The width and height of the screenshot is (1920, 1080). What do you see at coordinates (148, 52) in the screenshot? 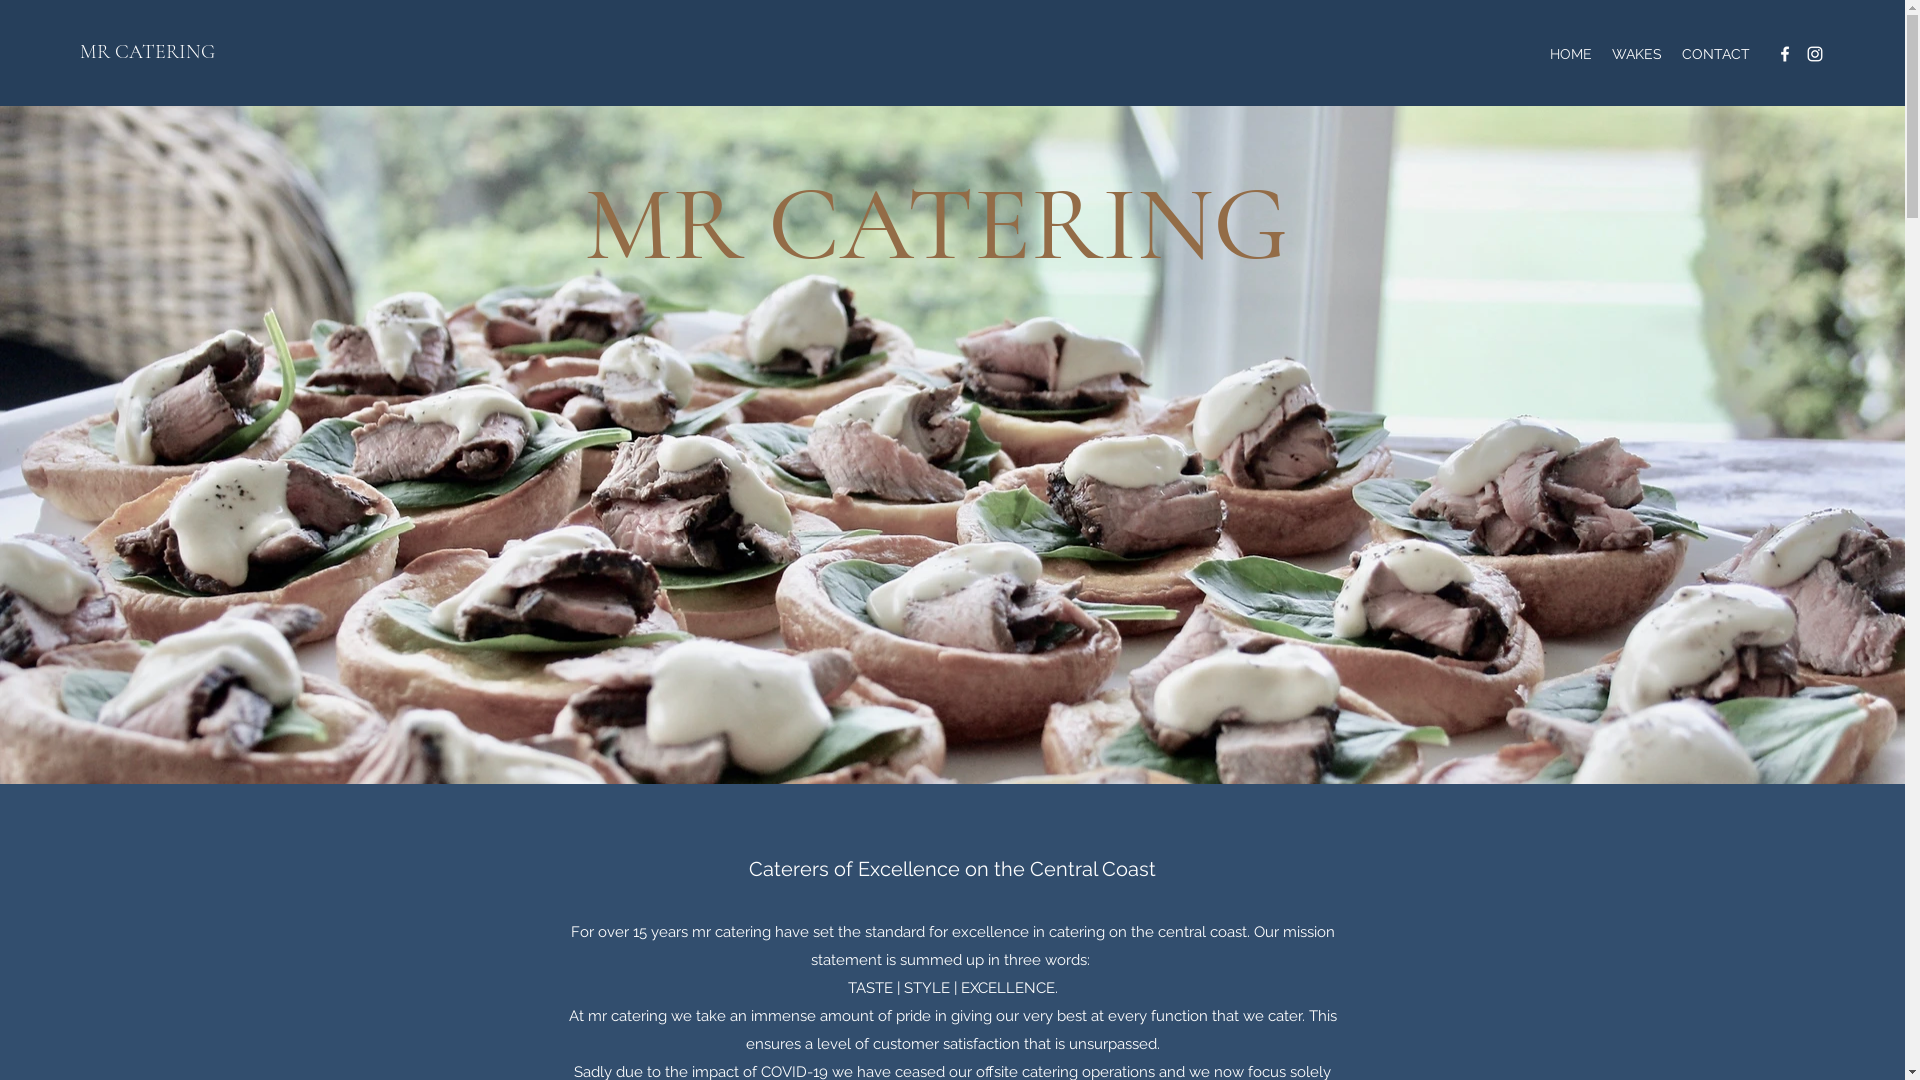
I see `MR CATERING` at bounding box center [148, 52].